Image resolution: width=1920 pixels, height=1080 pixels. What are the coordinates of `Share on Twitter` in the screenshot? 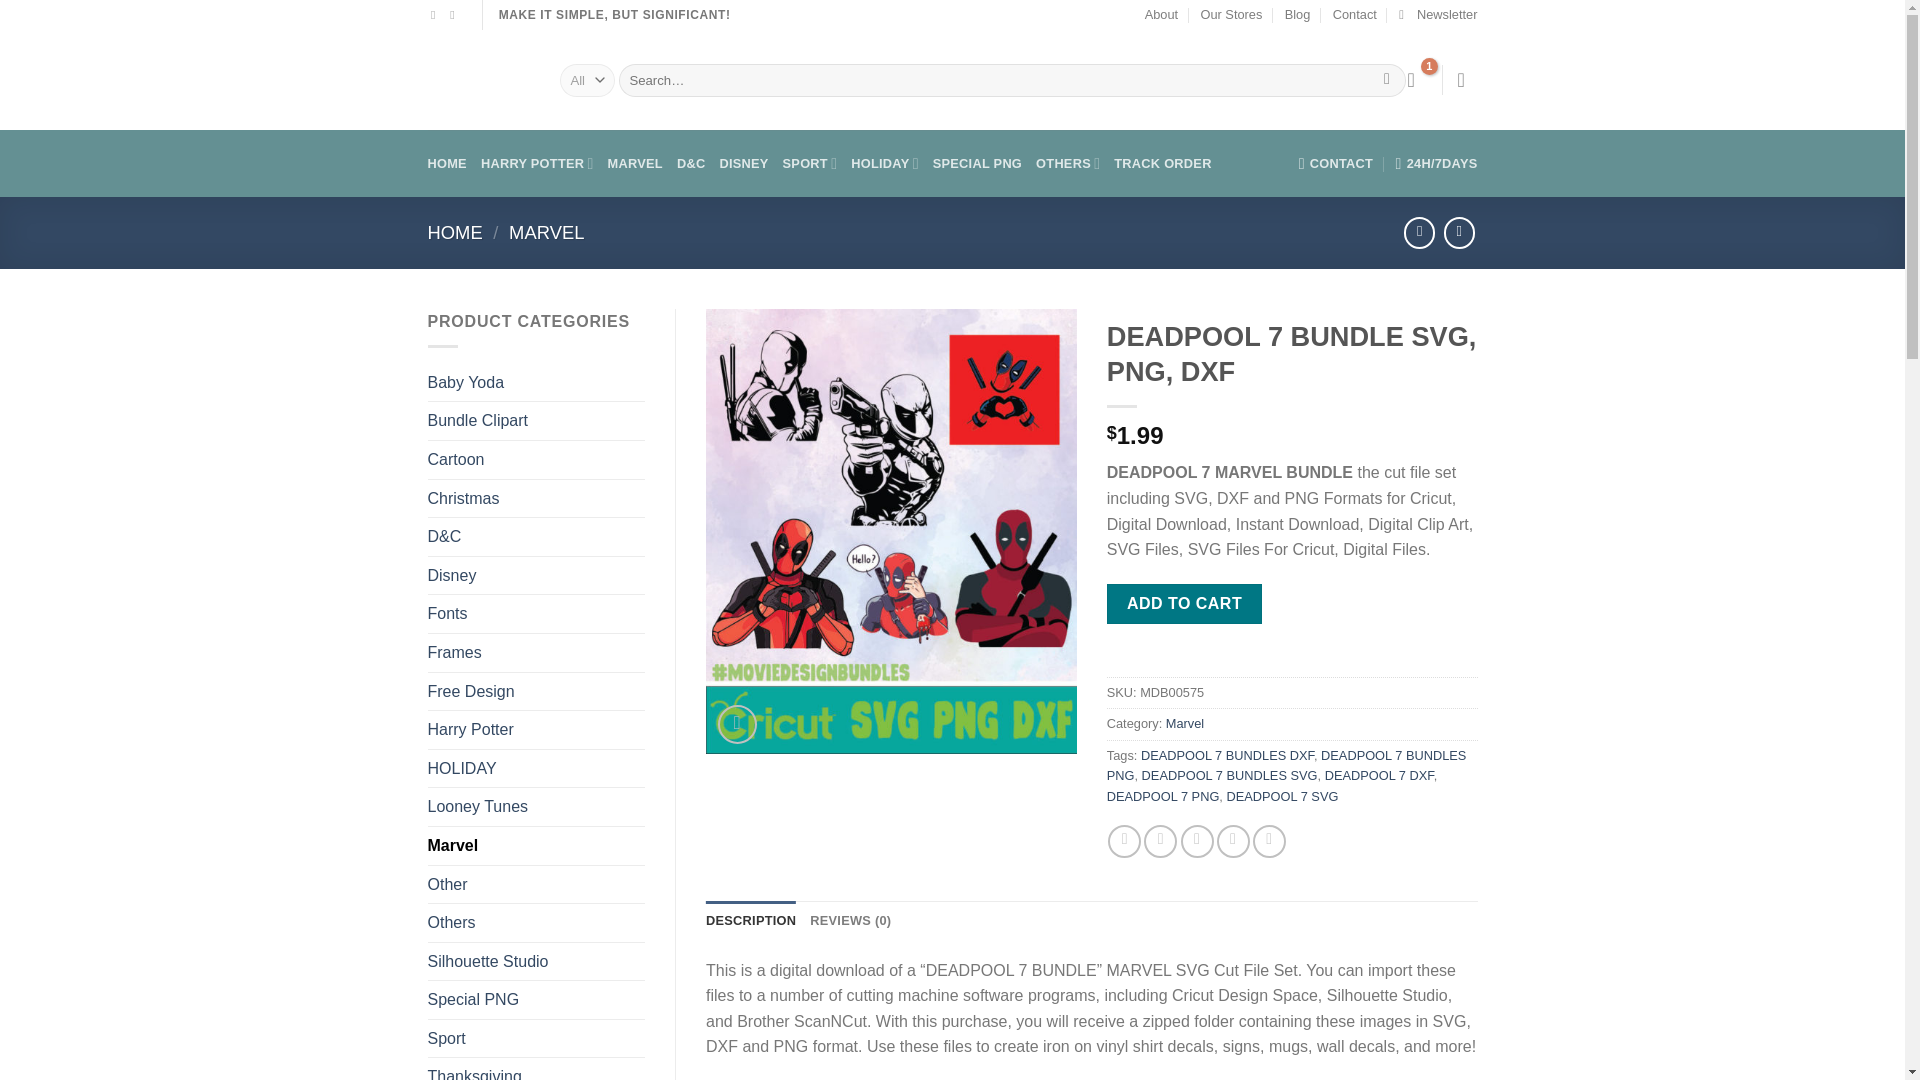 It's located at (1160, 841).